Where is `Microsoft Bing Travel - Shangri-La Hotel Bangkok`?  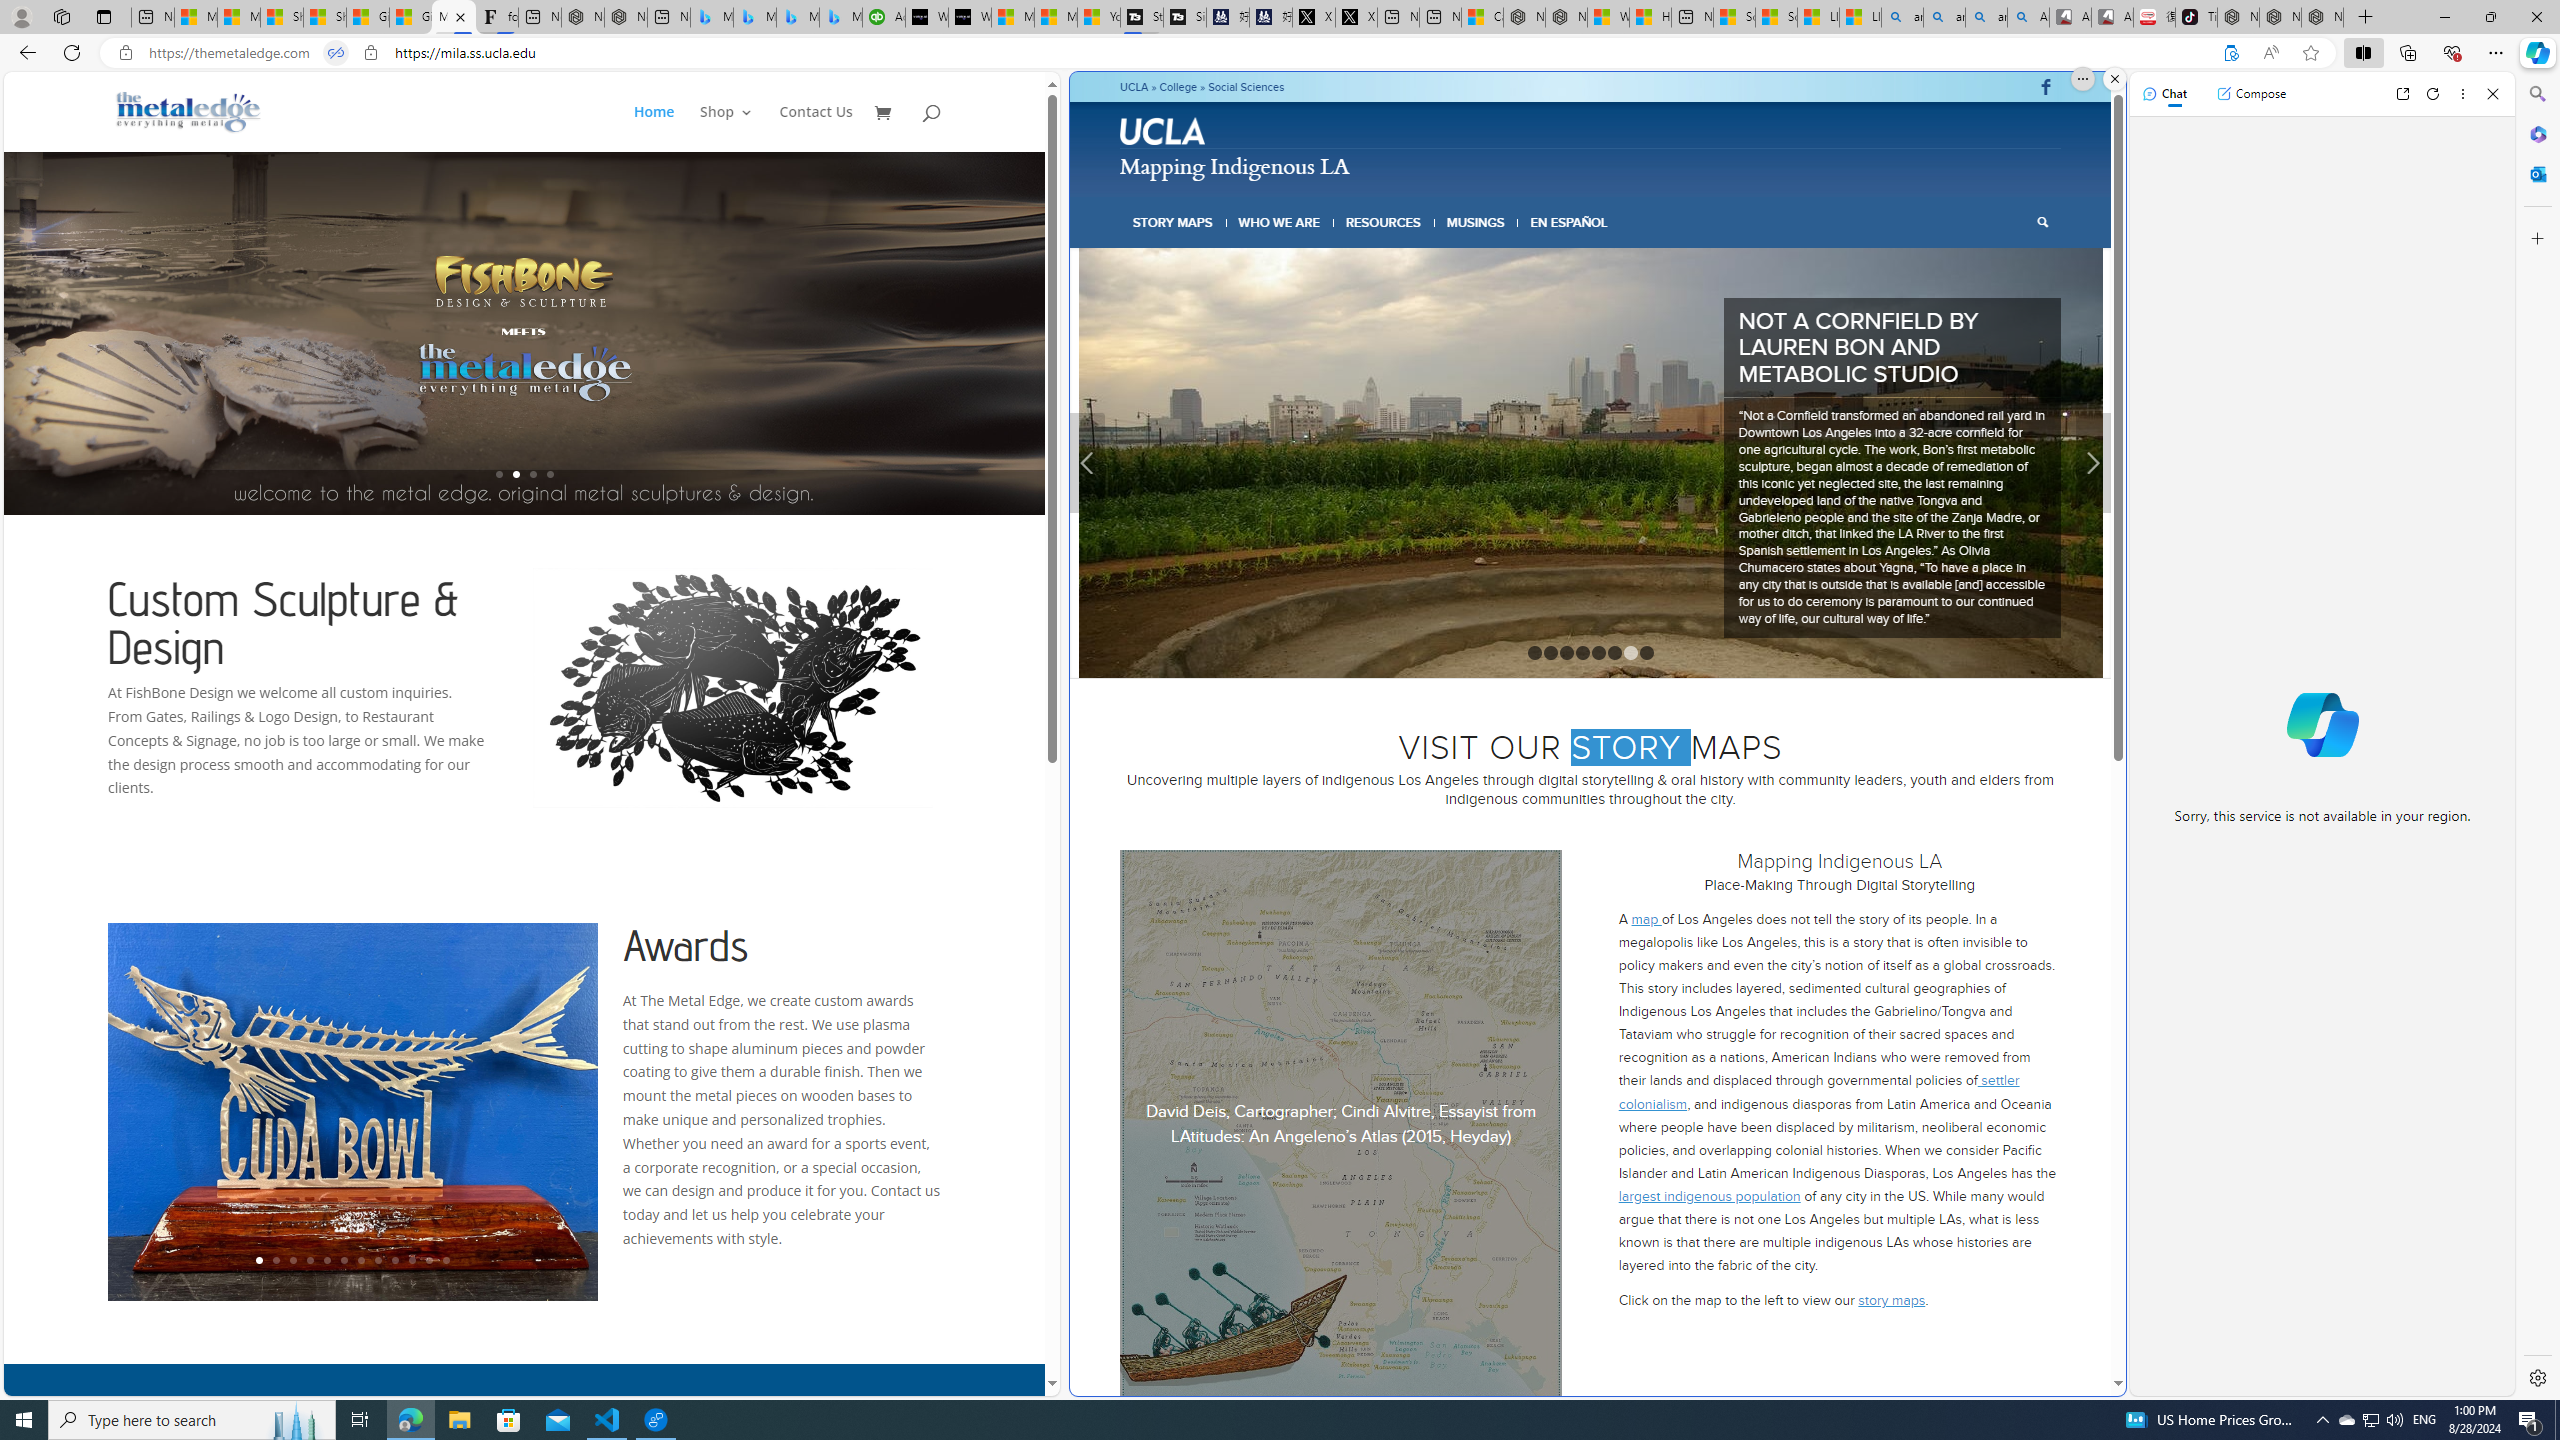
Microsoft Bing Travel - Shangri-La Hotel Bangkok is located at coordinates (840, 17).